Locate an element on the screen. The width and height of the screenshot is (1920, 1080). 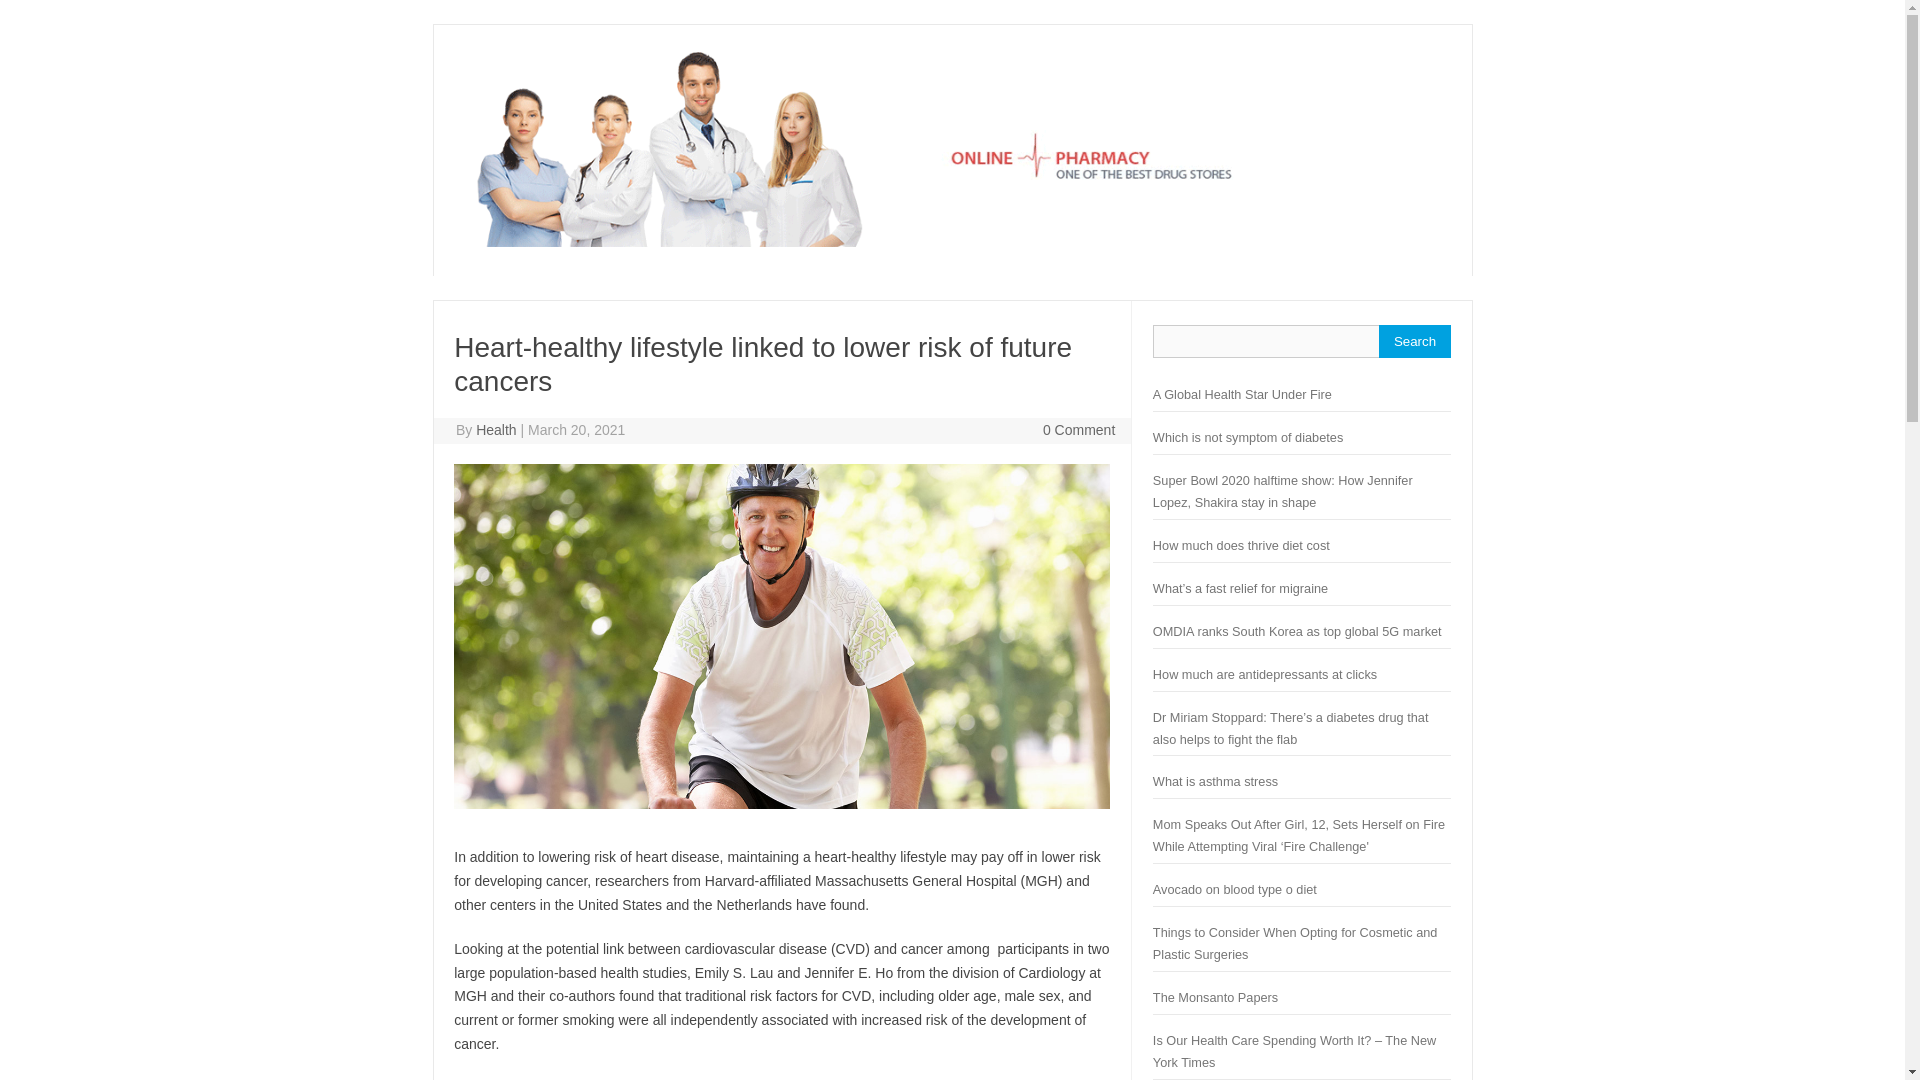
The Monsanto Papers is located at coordinates (1216, 998).